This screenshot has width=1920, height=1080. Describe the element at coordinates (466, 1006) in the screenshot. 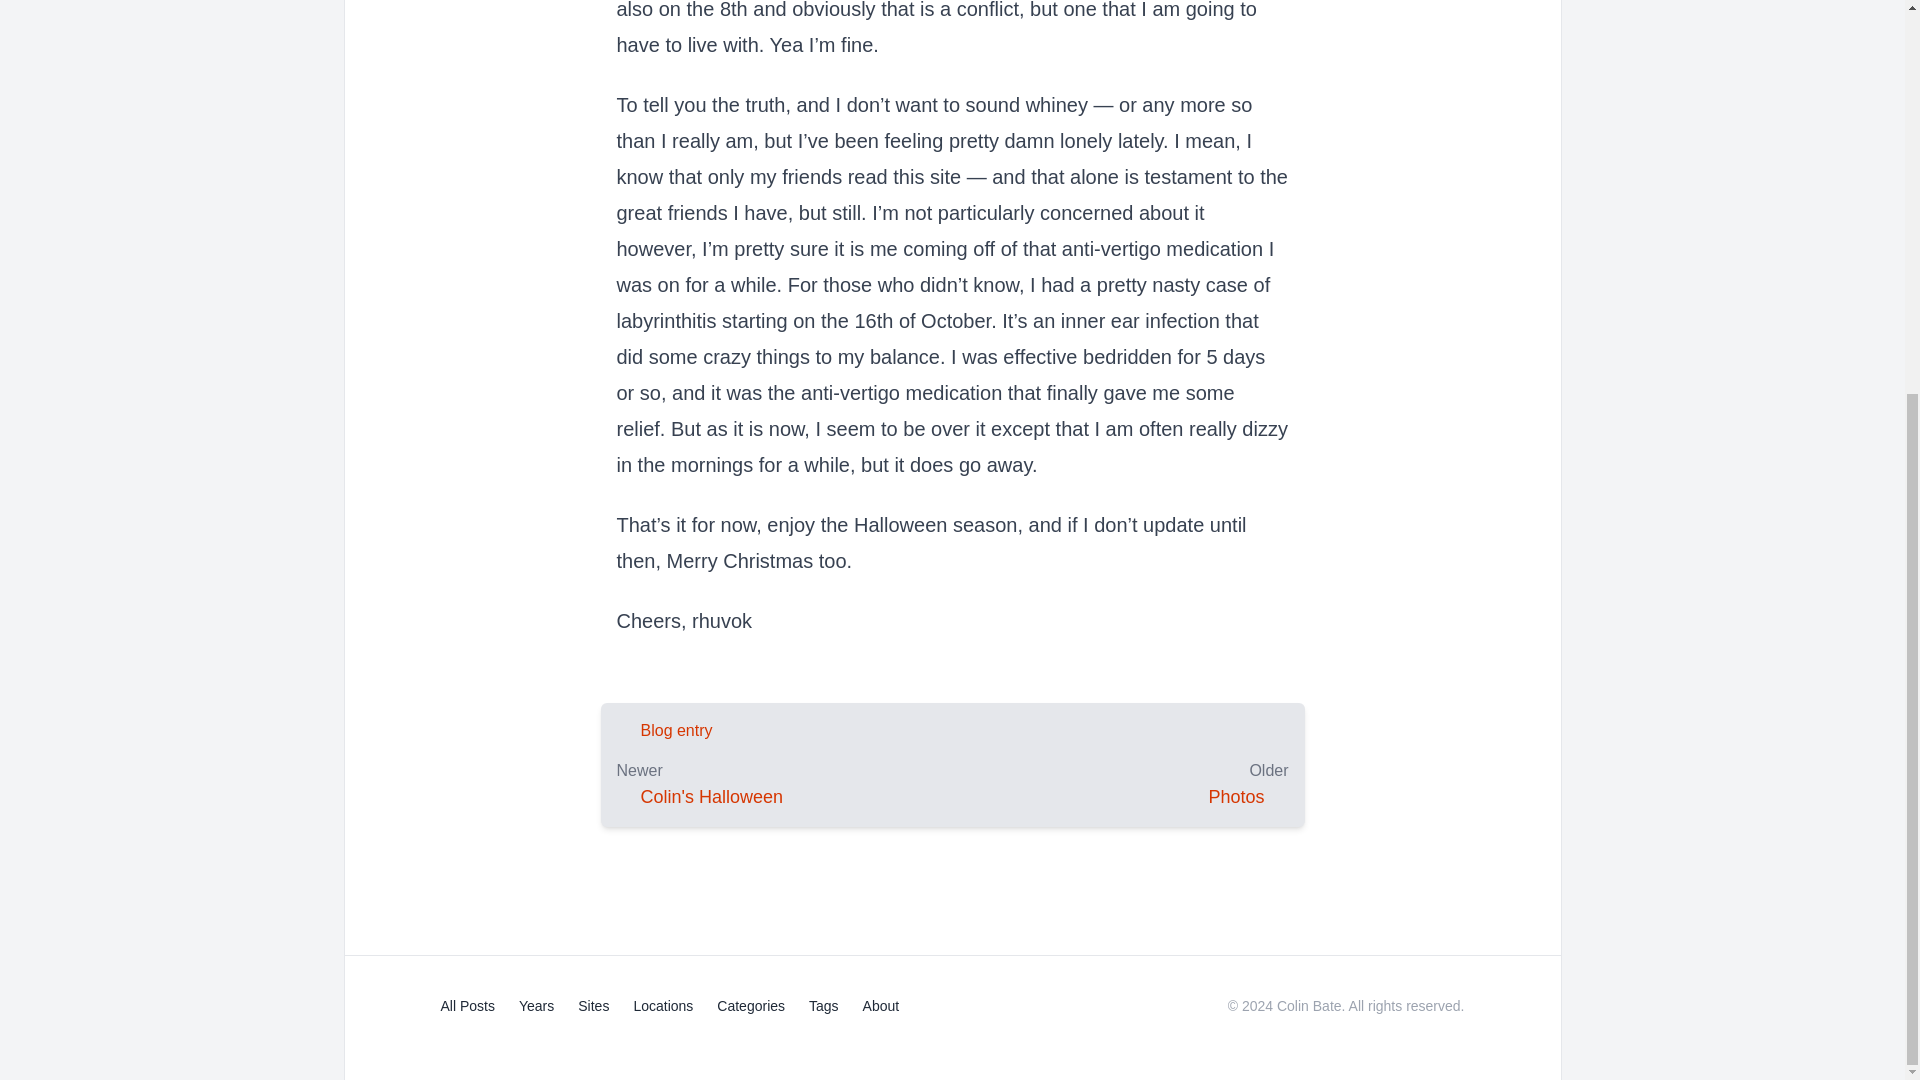

I see `All Posts` at that location.